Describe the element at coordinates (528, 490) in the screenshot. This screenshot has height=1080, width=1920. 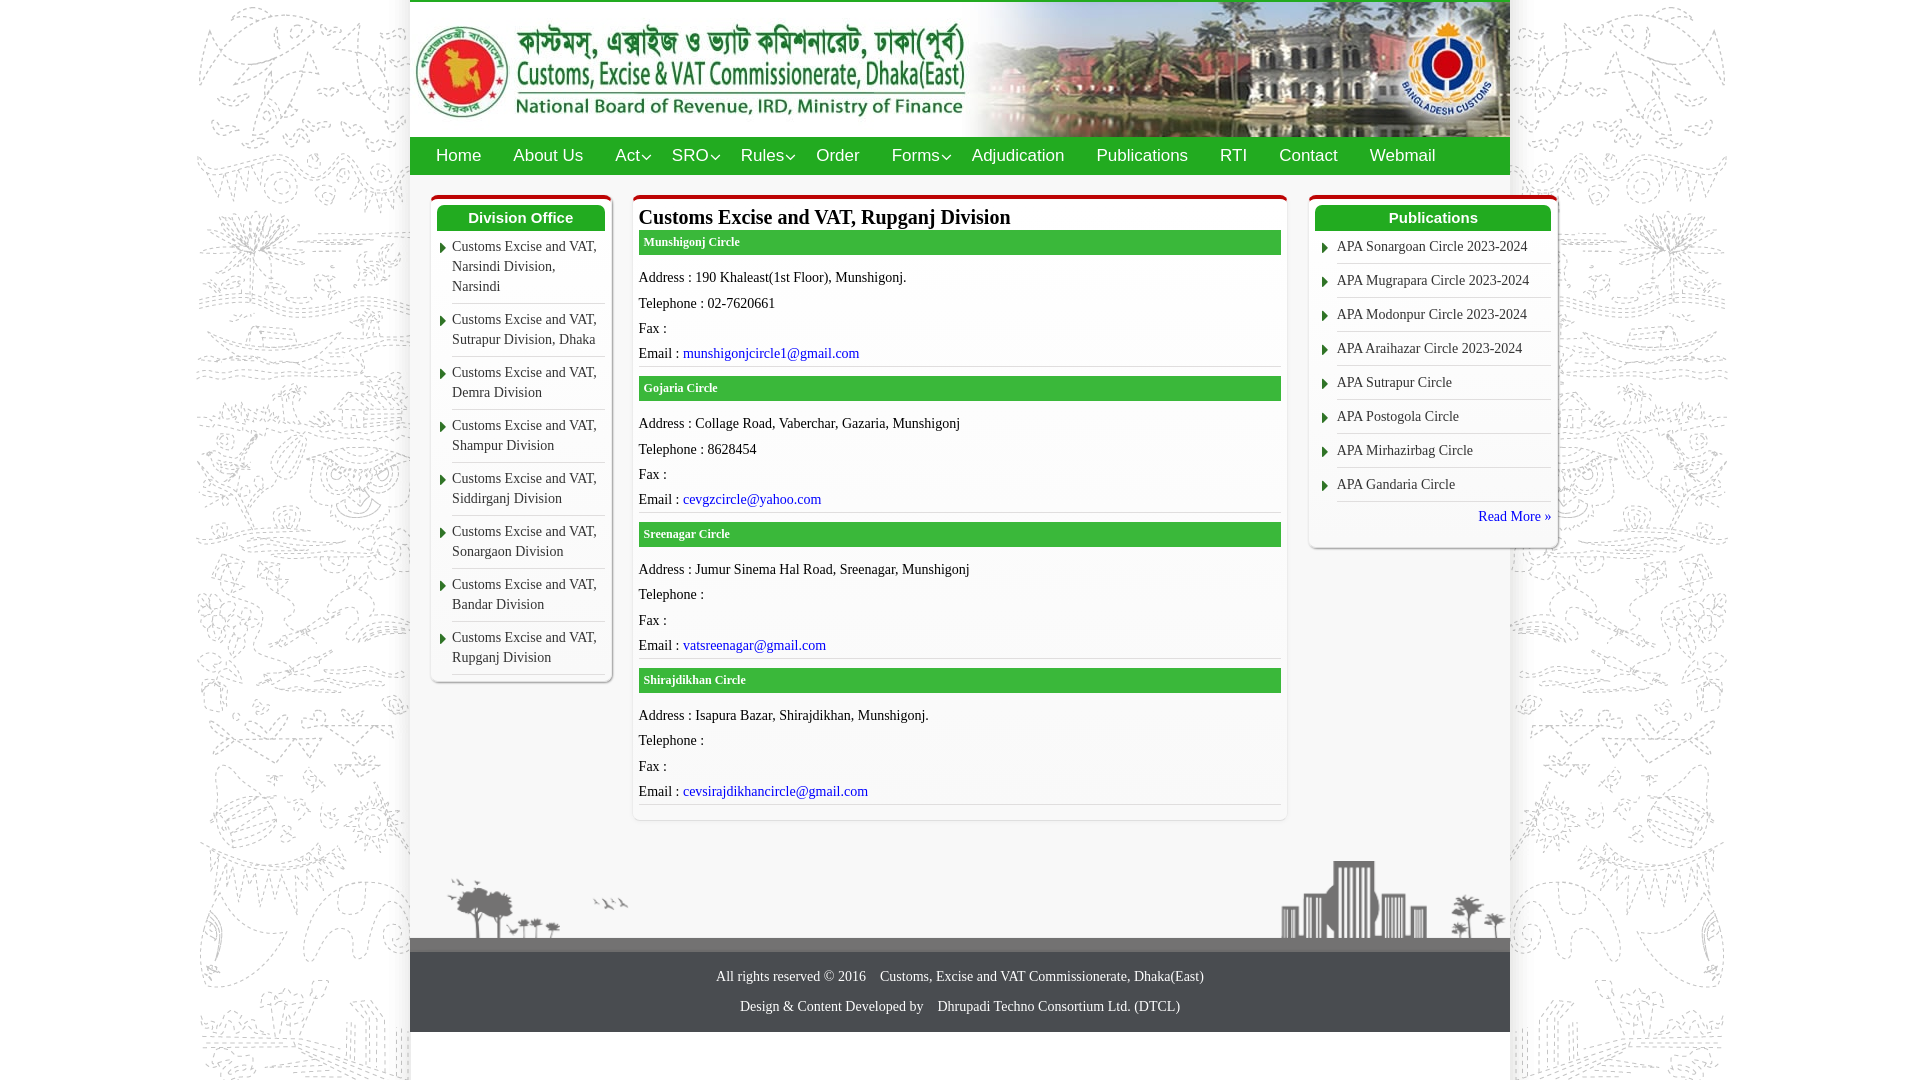
I see `Customs Excise and VAT, Siddirganj Division` at that location.